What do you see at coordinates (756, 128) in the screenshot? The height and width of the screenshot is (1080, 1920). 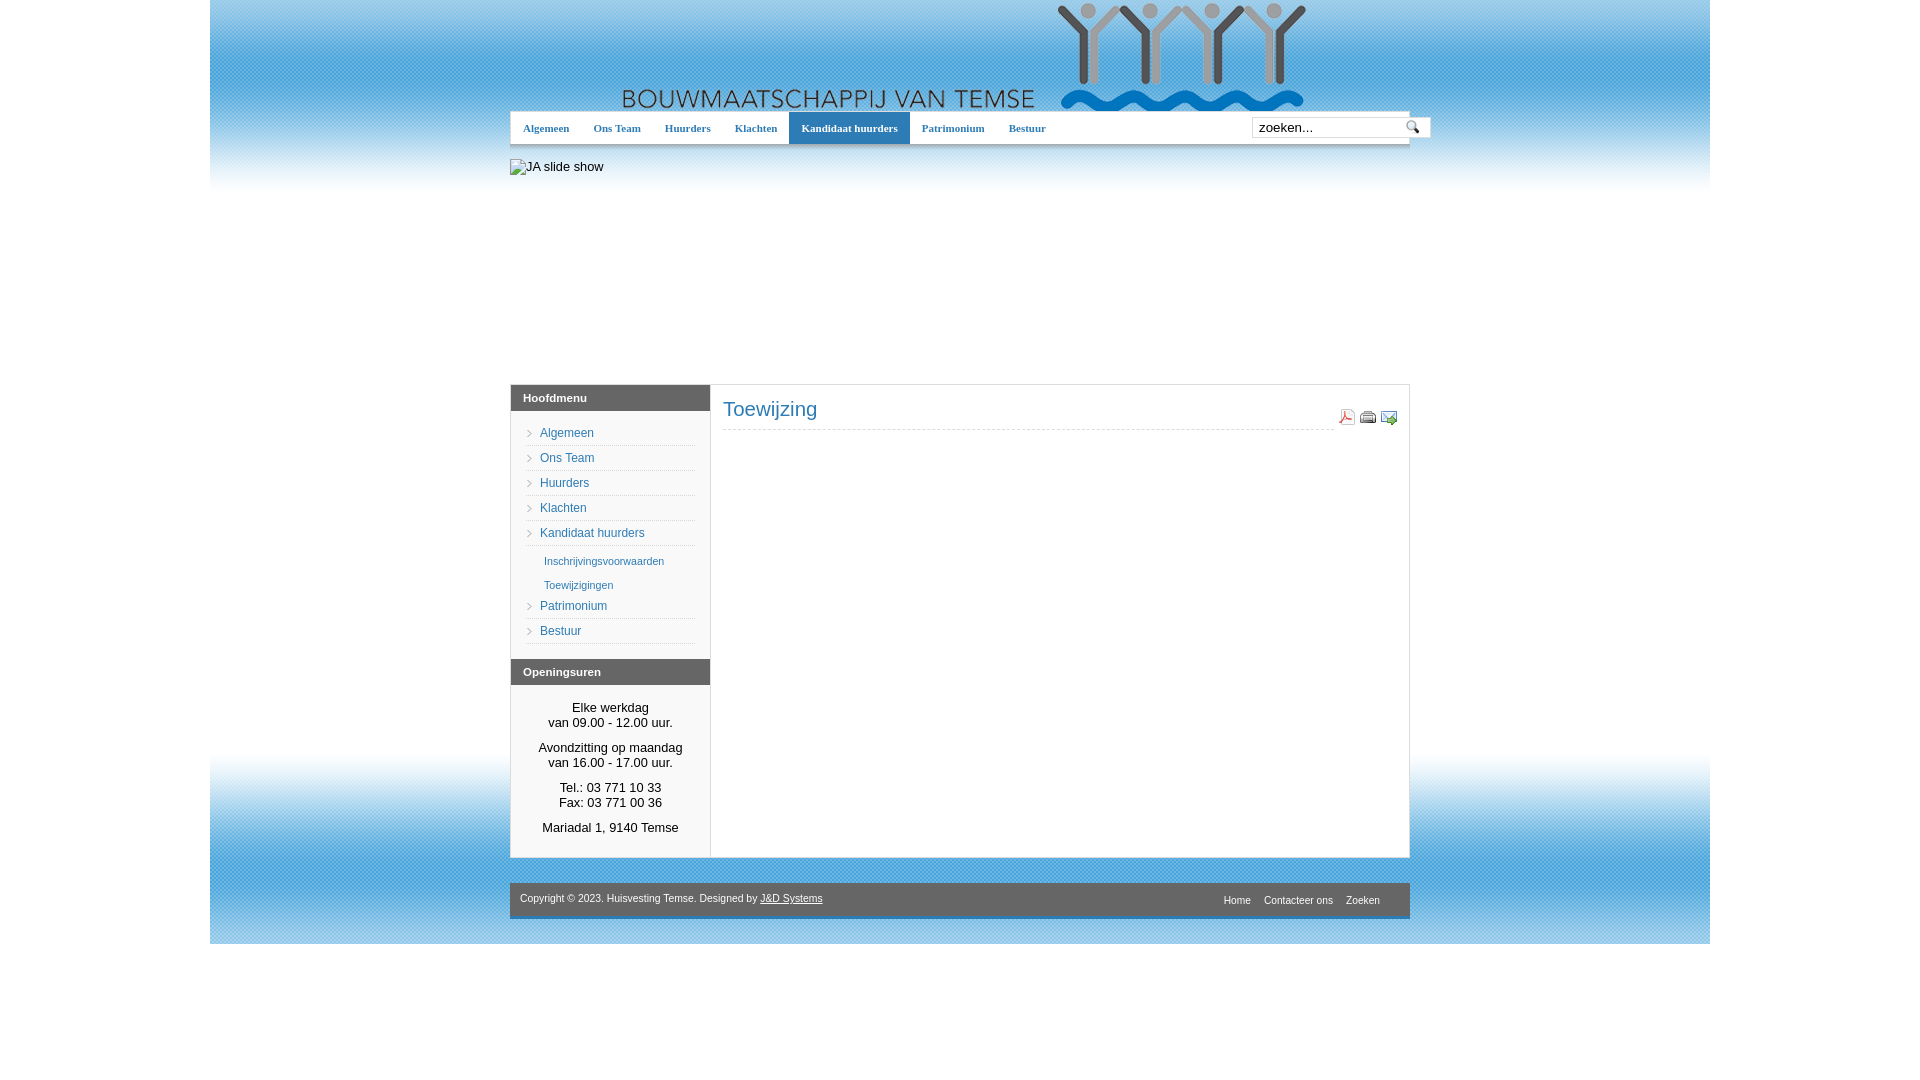 I see `Klachten` at bounding box center [756, 128].